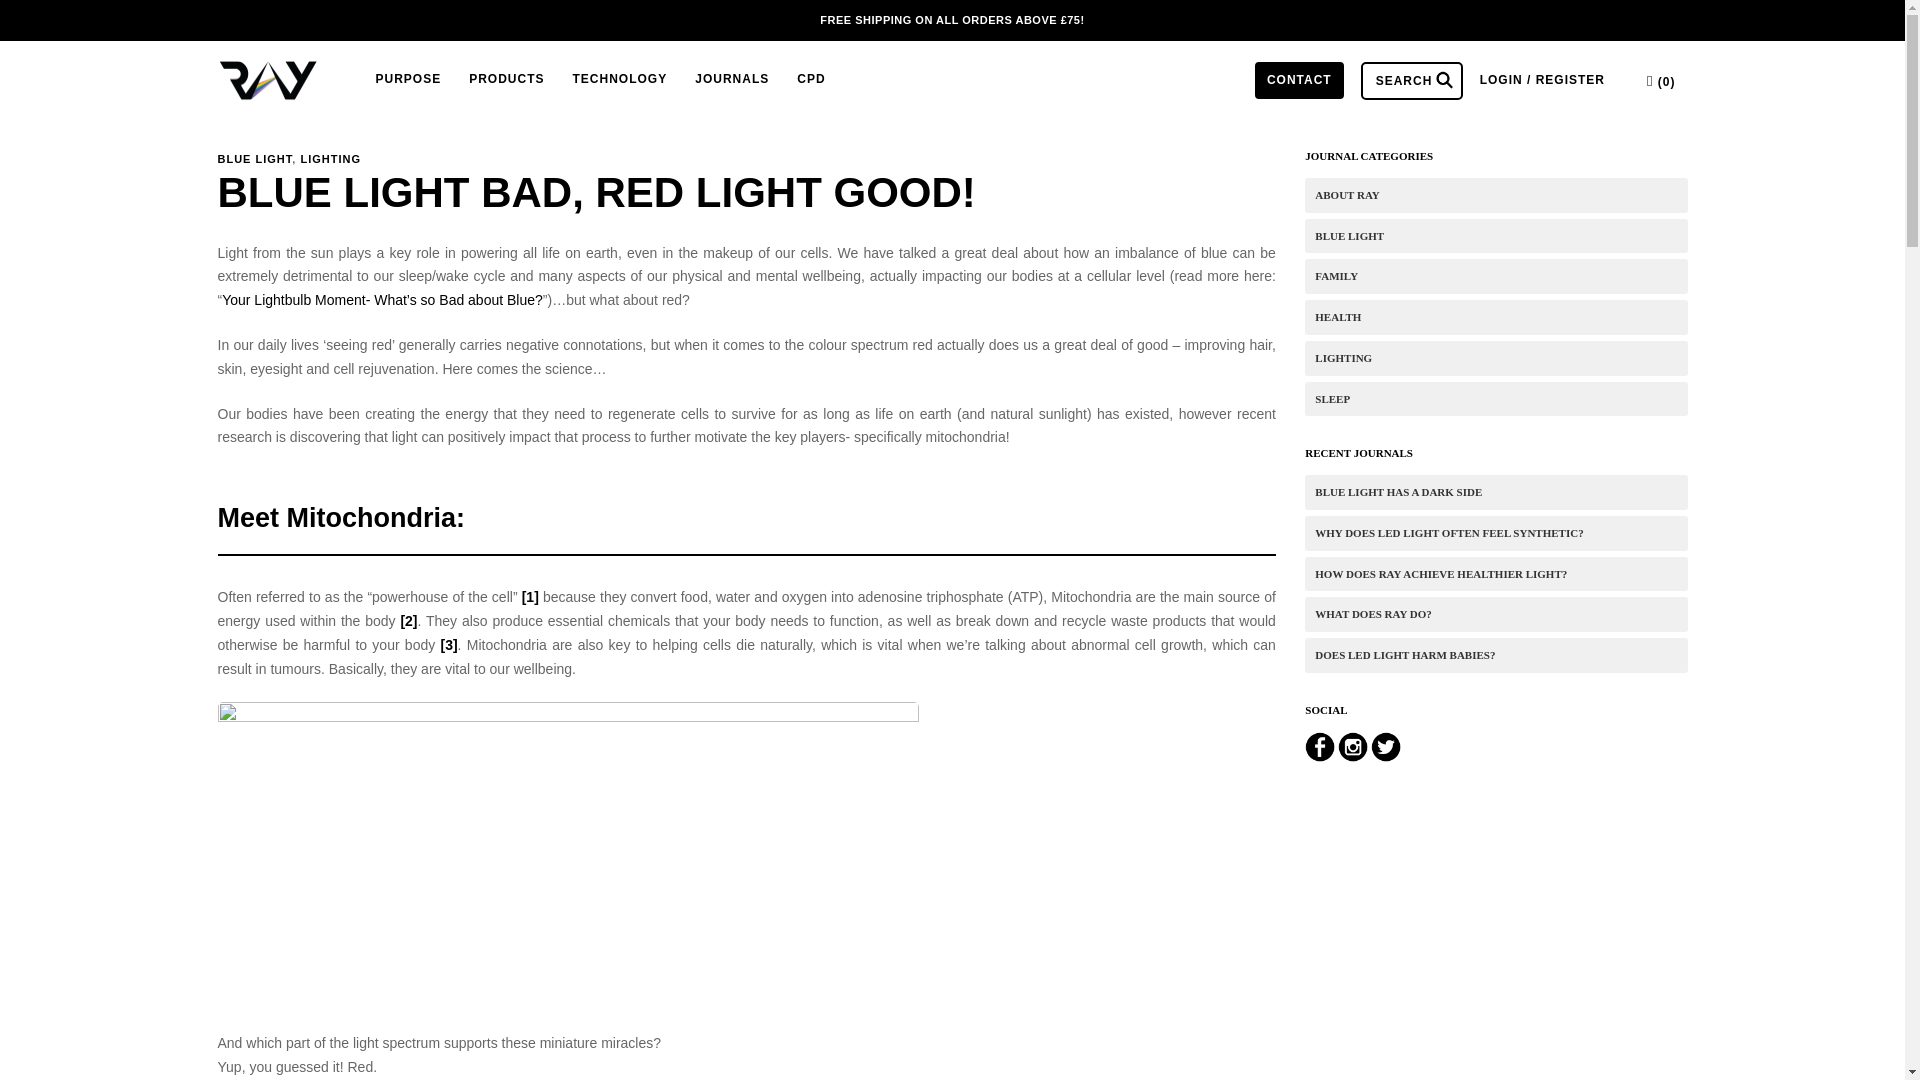 The height and width of the screenshot is (1080, 1920). Describe the element at coordinates (1496, 195) in the screenshot. I see `ABOUT RAY` at that location.